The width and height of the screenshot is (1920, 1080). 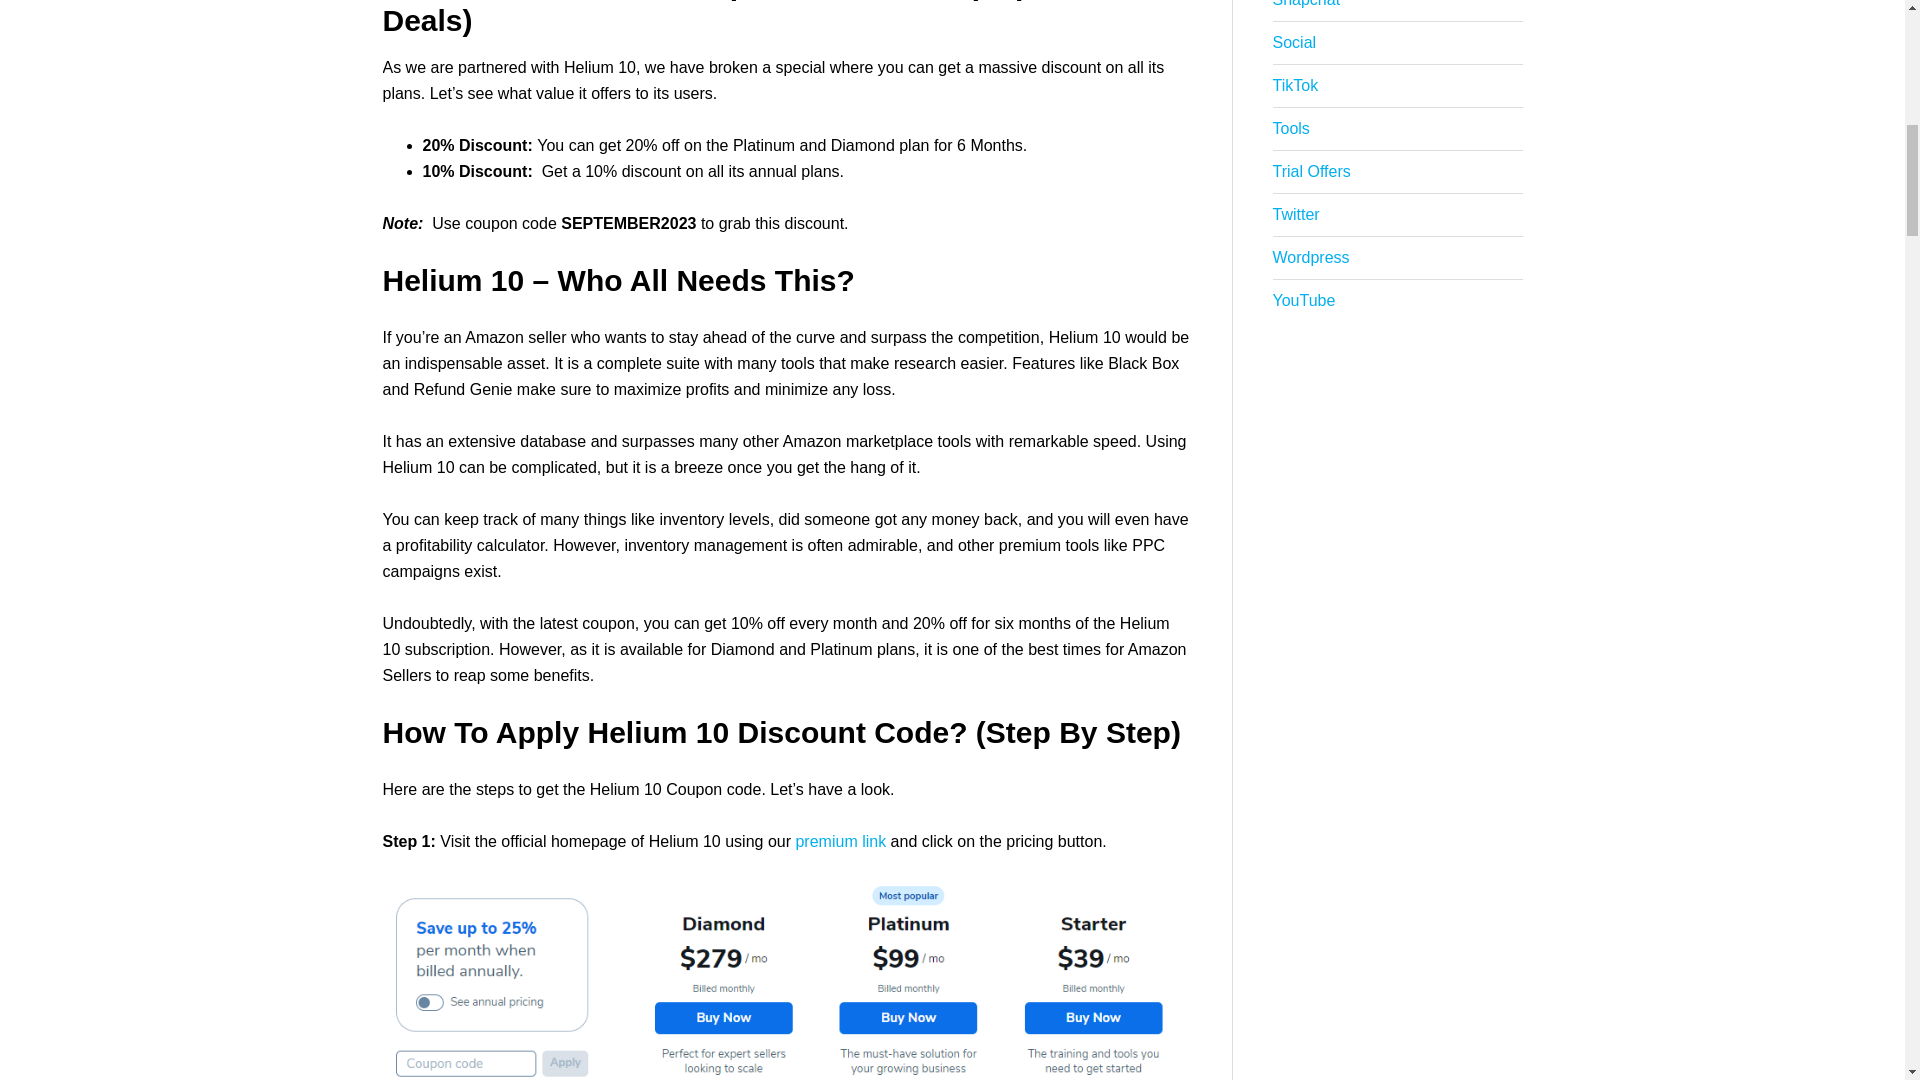 What do you see at coordinates (1290, 128) in the screenshot?
I see `Tools` at bounding box center [1290, 128].